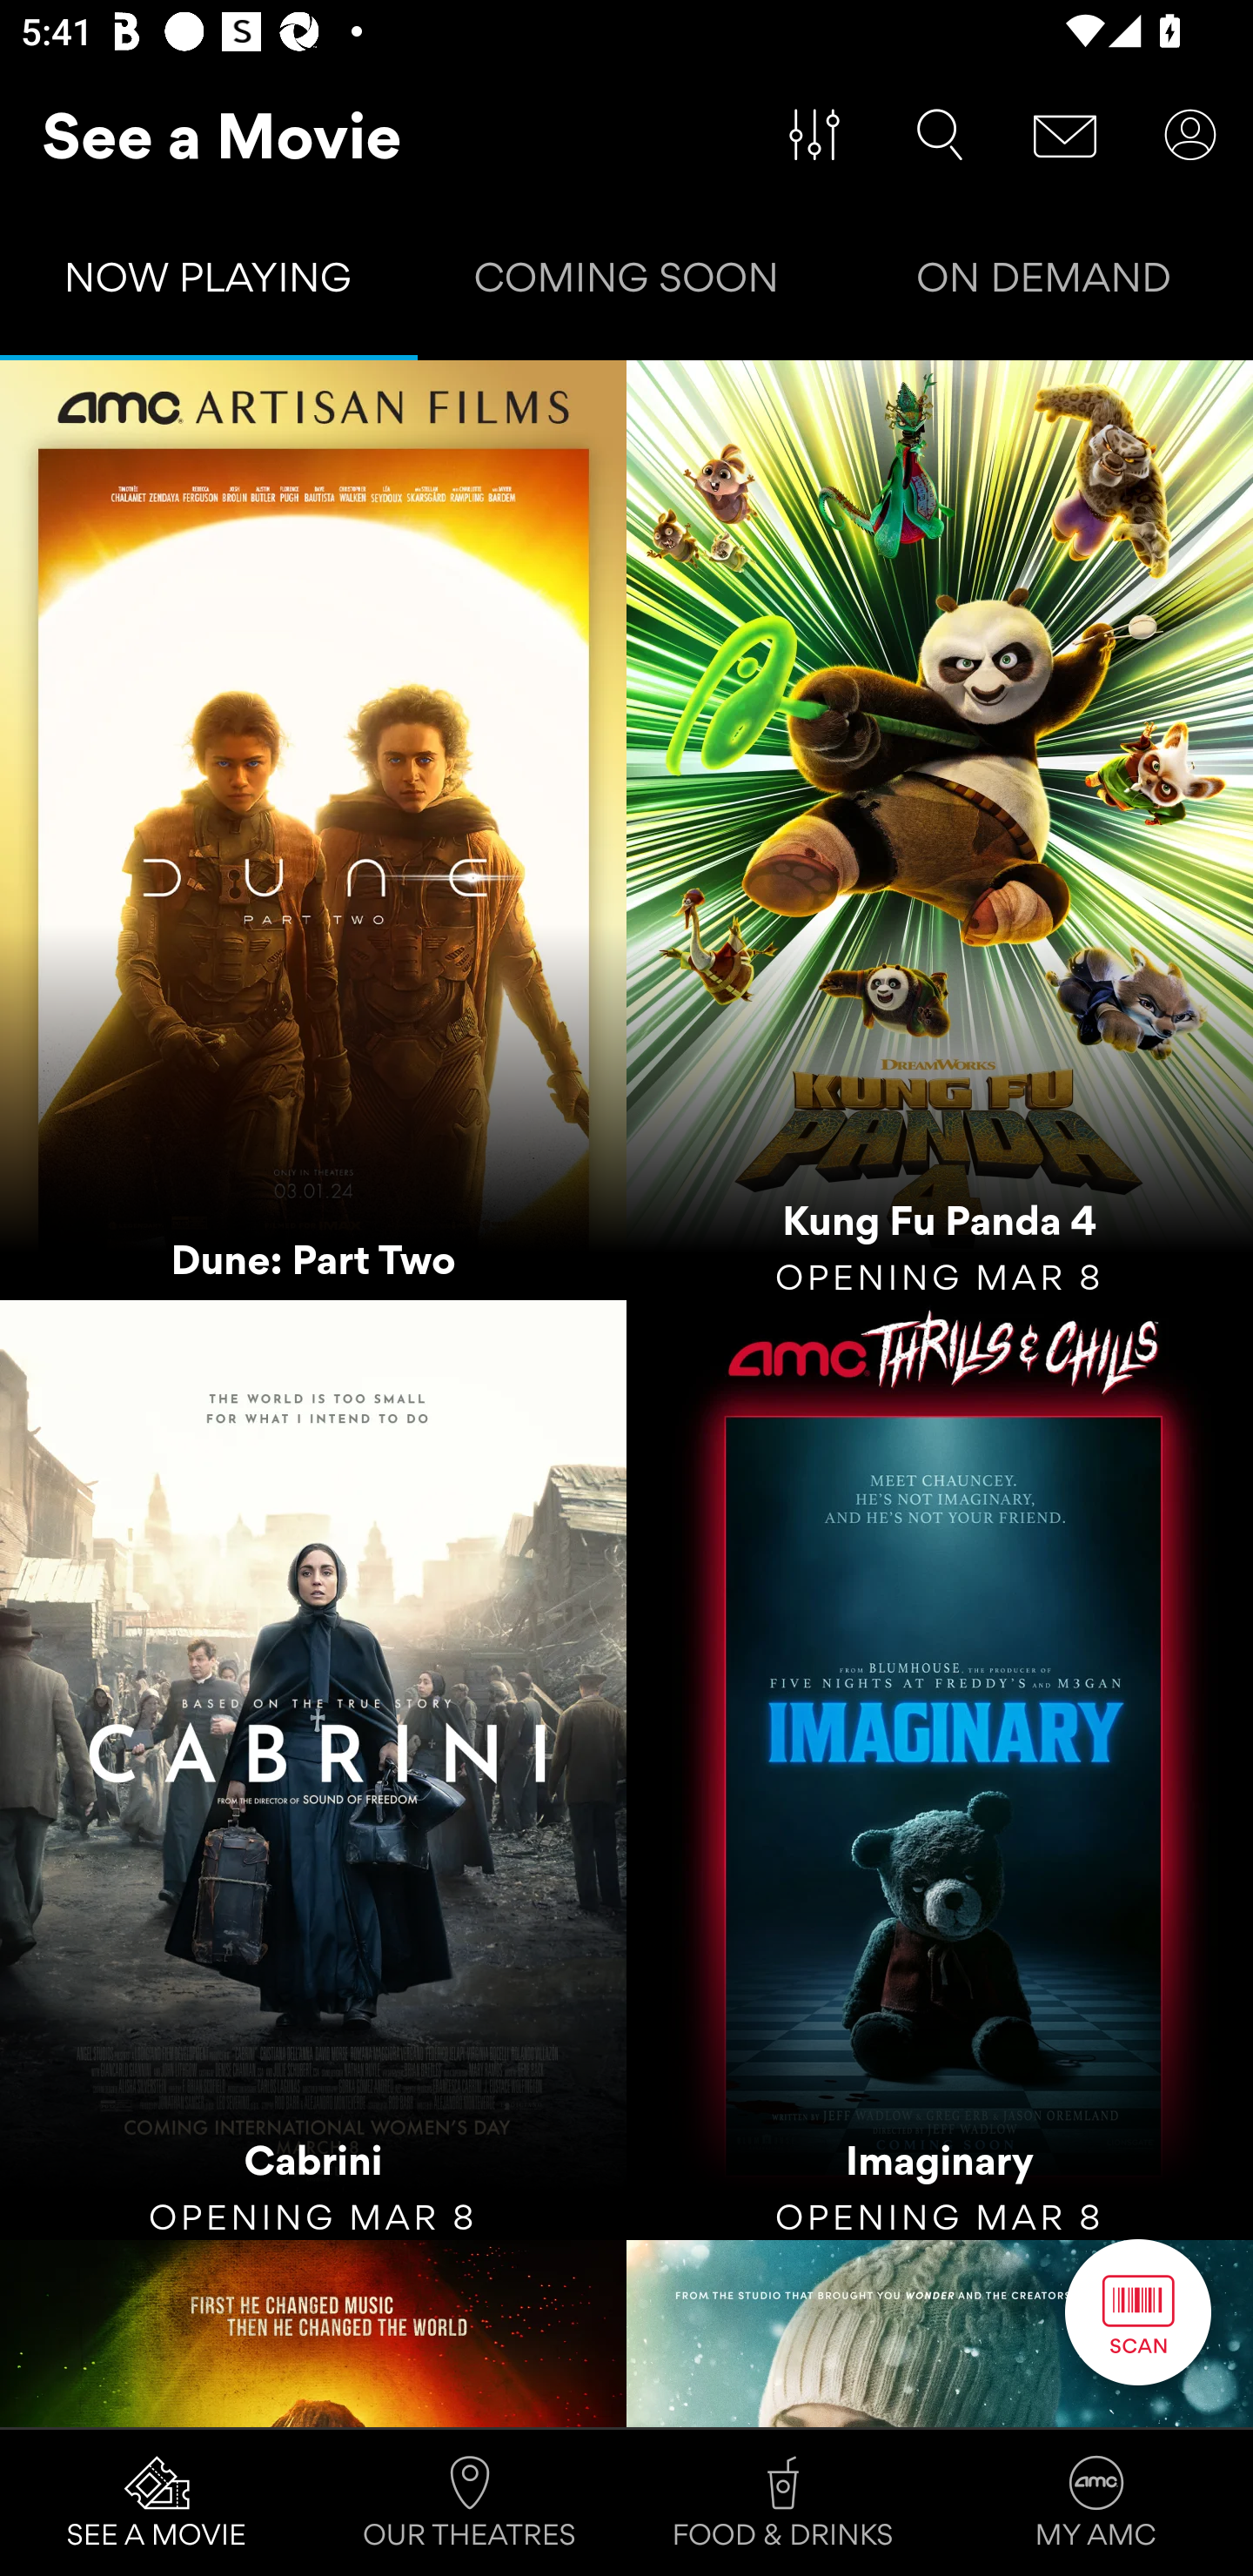  Describe the element at coordinates (814, 135) in the screenshot. I see `Filter Movies` at that location.